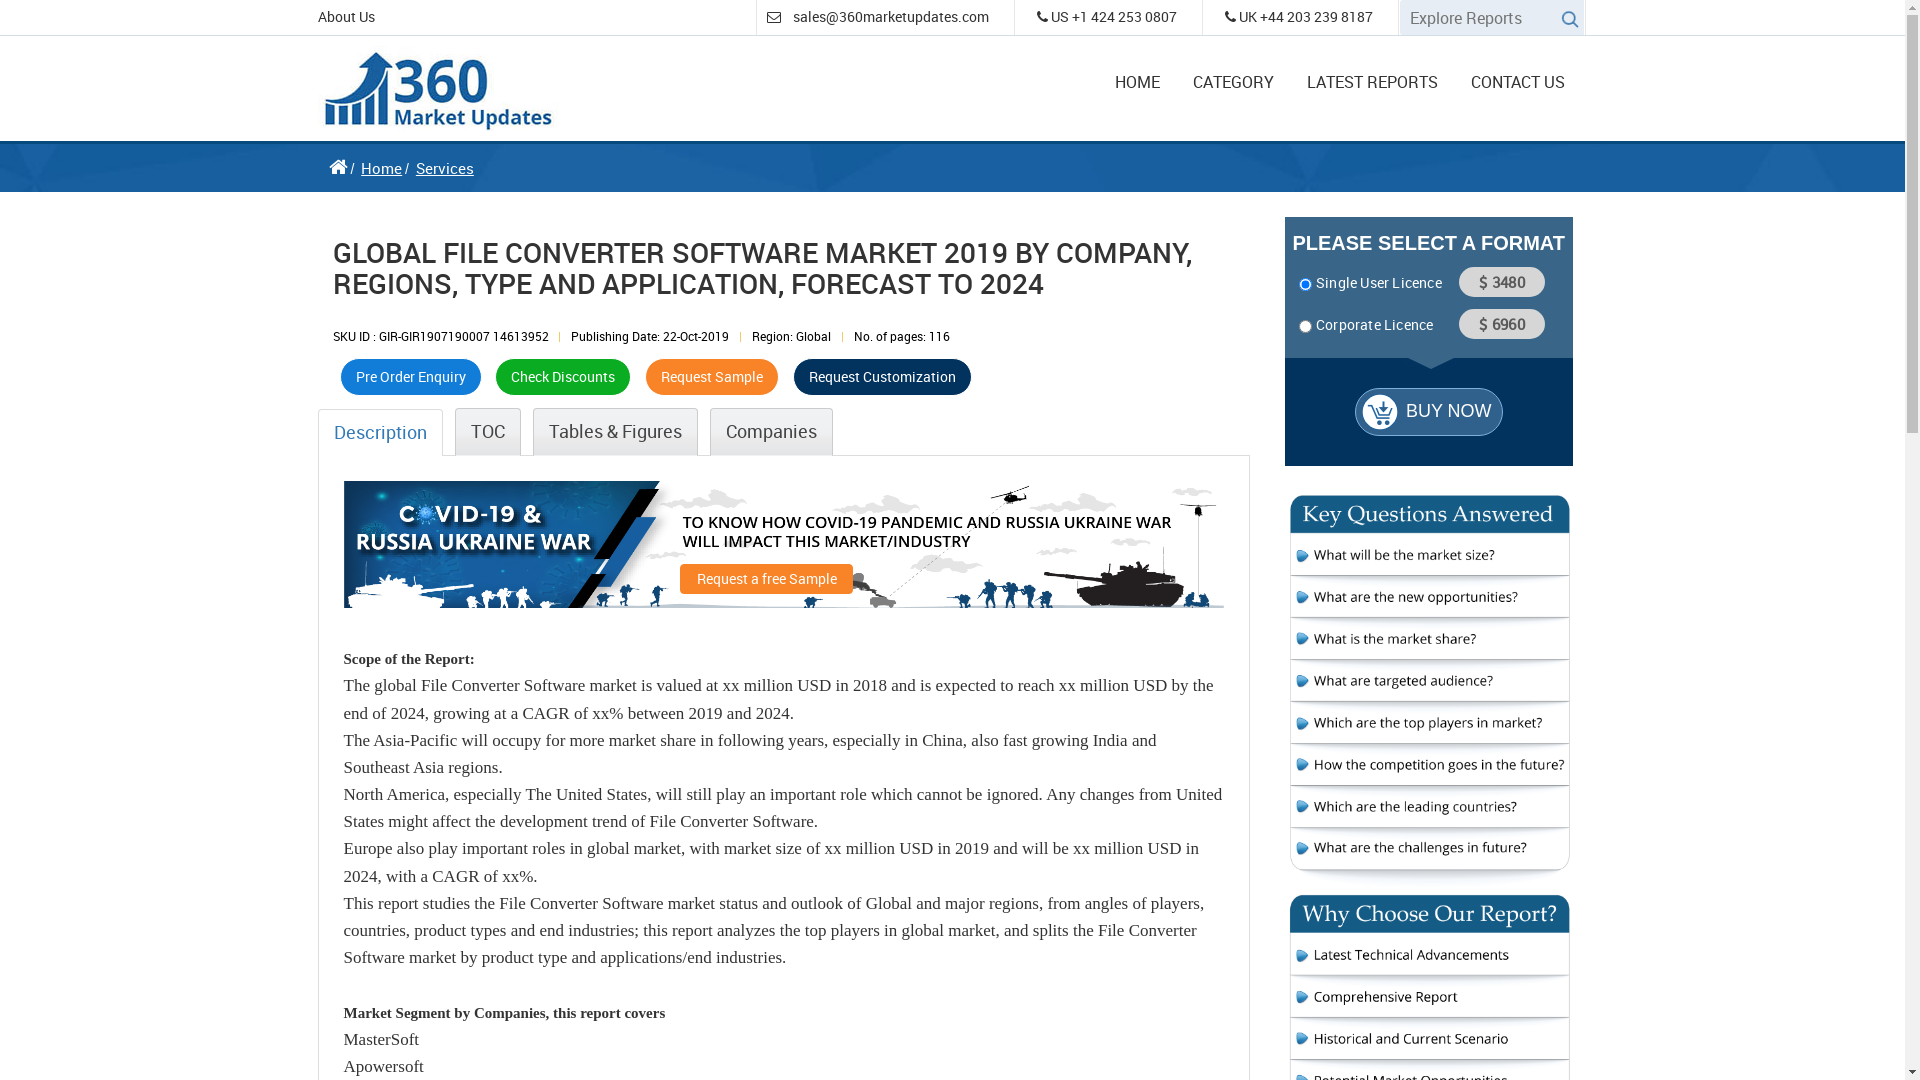 This screenshot has height=1080, width=1920. What do you see at coordinates (792, 336) in the screenshot?
I see `Region: Global` at bounding box center [792, 336].